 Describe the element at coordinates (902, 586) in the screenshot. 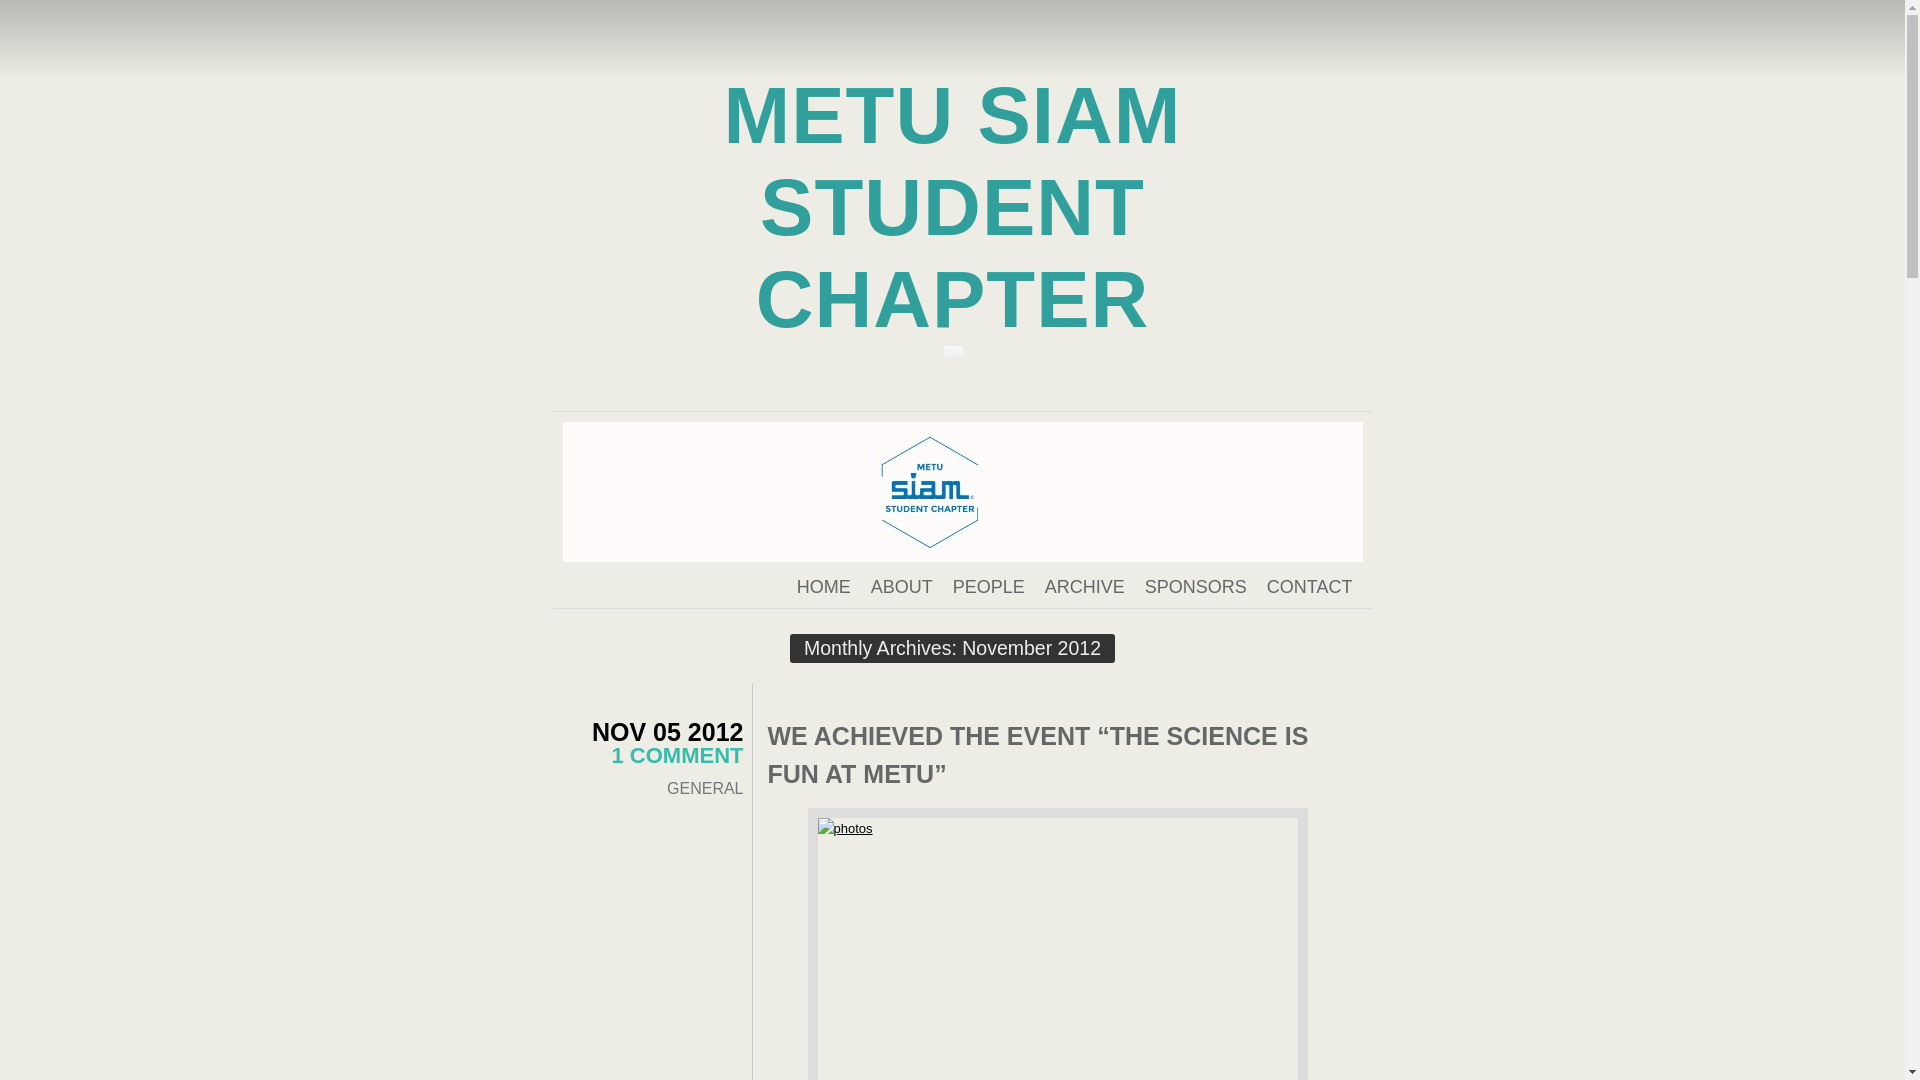

I see `ABOUT` at that location.